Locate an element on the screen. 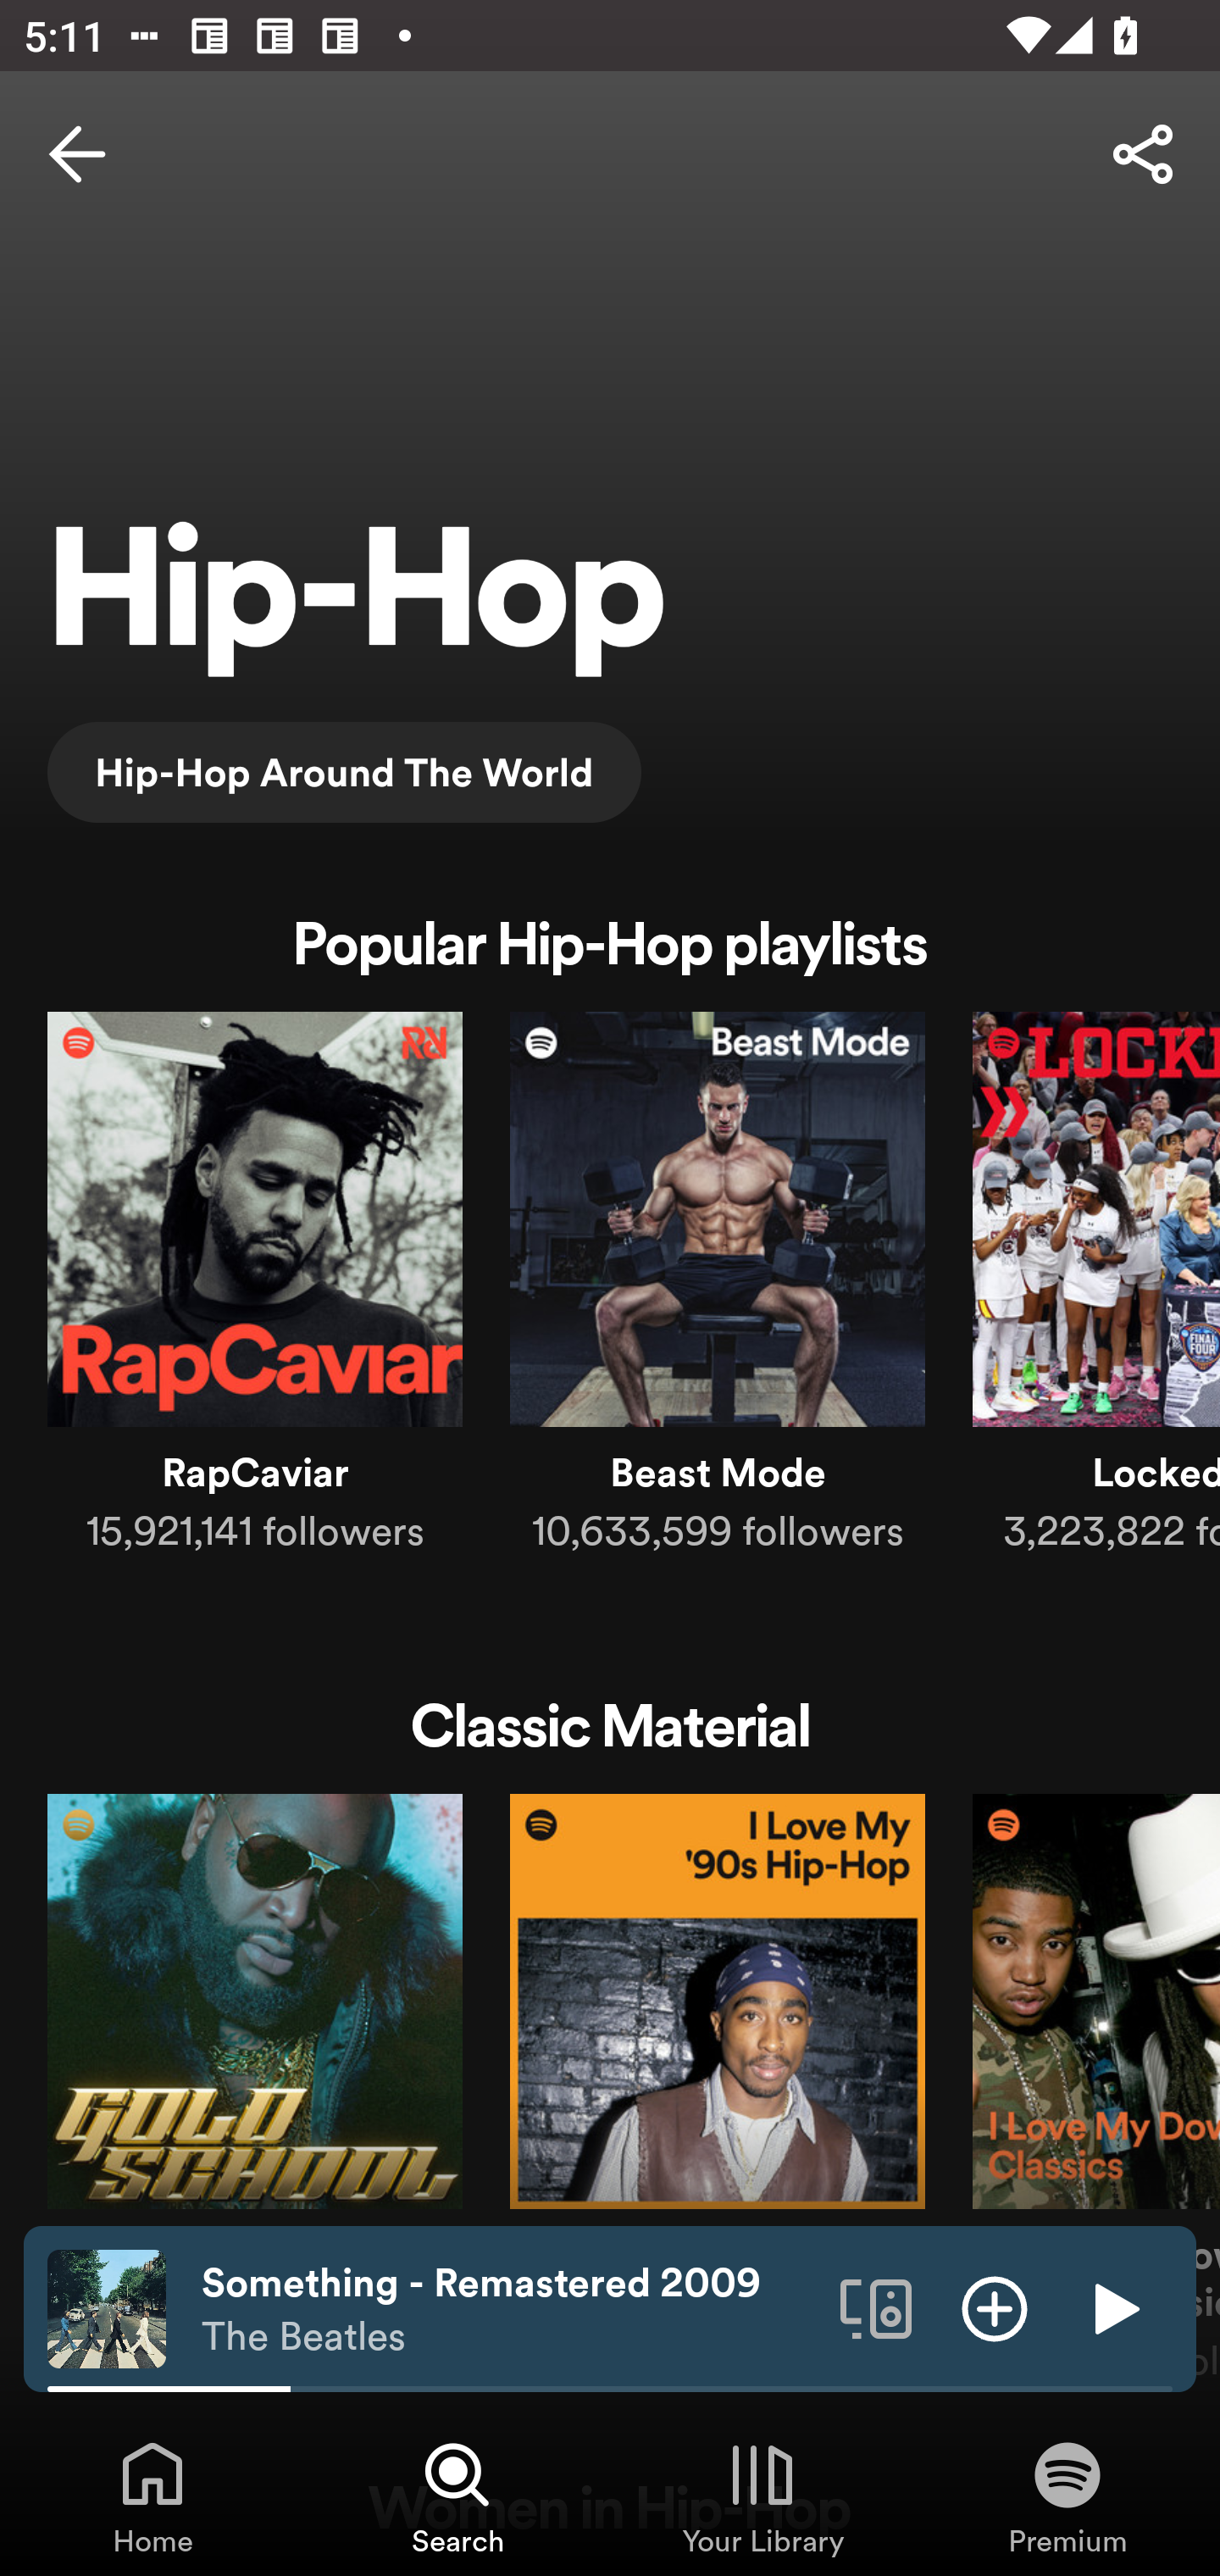  Back is located at coordinates (77, 154).